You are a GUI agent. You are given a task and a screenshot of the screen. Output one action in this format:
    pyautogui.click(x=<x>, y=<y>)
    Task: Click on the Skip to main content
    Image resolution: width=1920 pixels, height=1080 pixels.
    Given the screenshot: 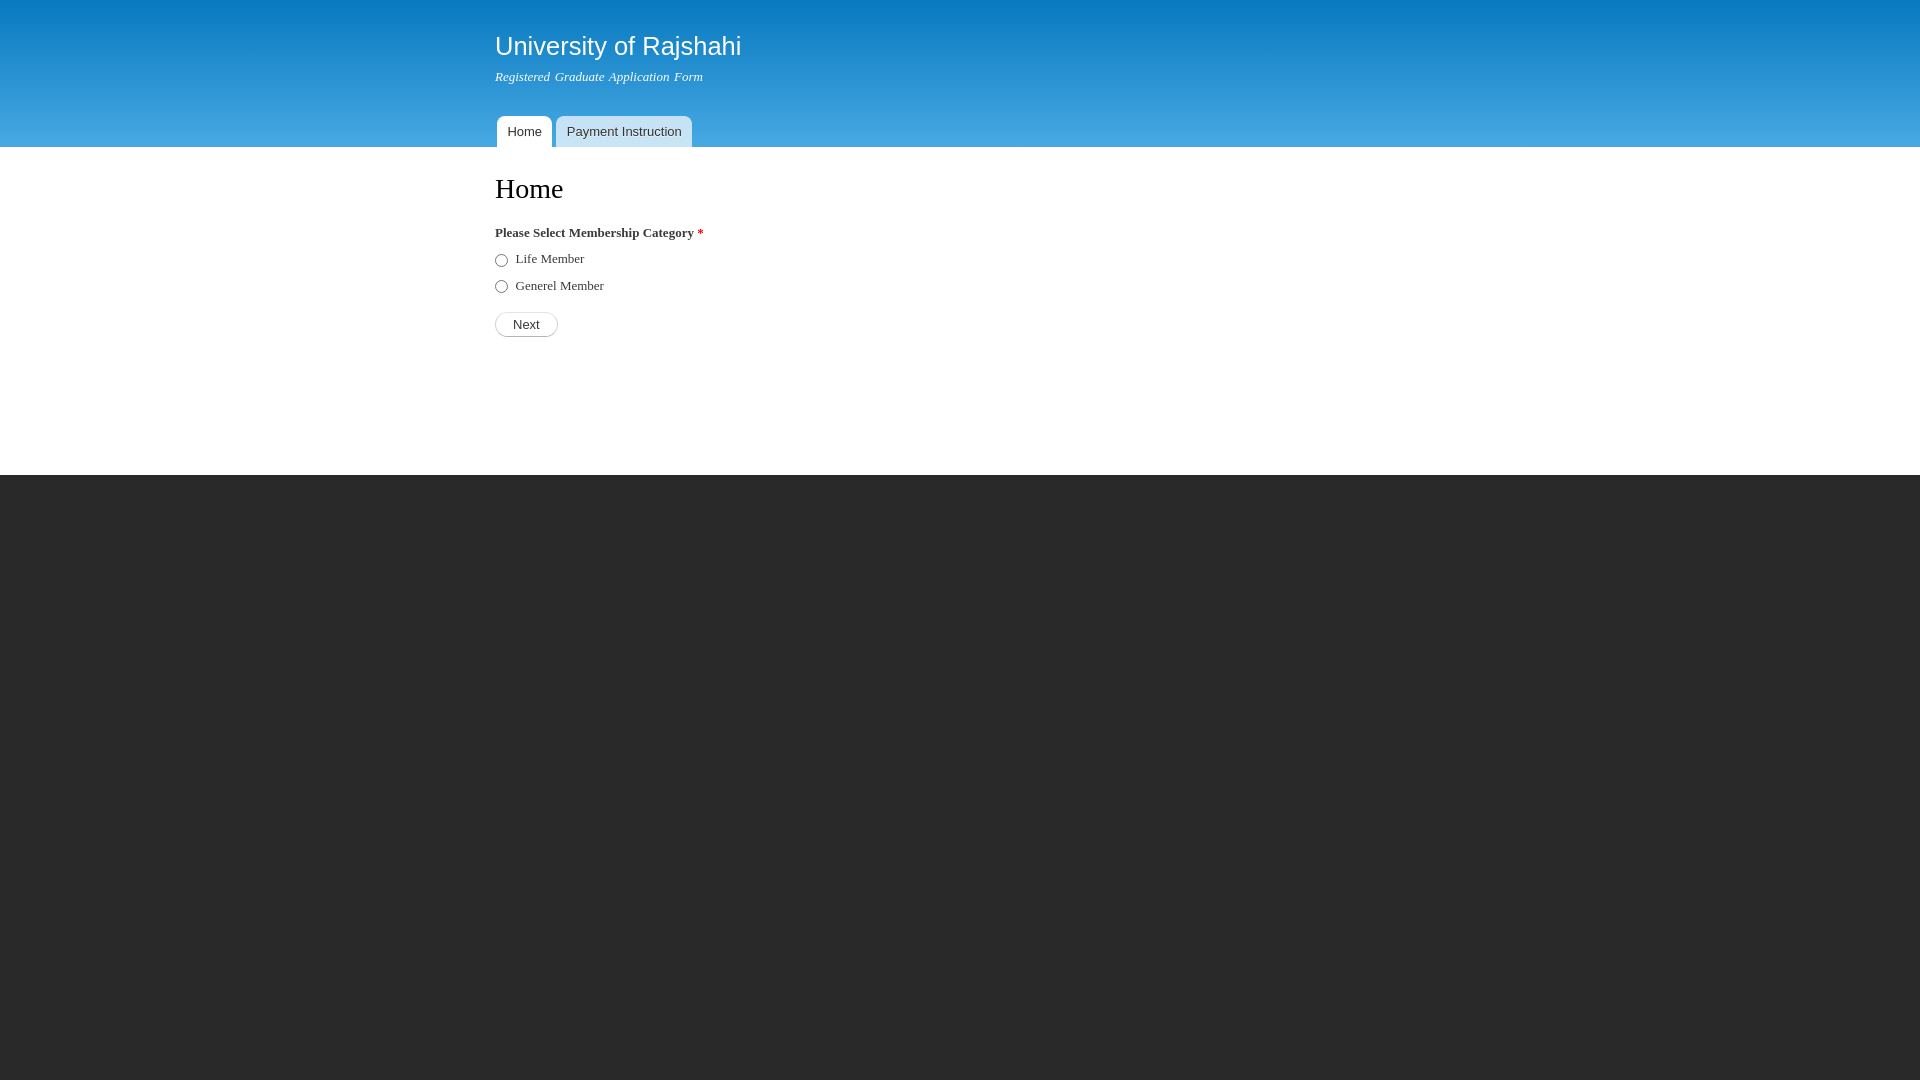 What is the action you would take?
    pyautogui.click(x=918, y=2)
    